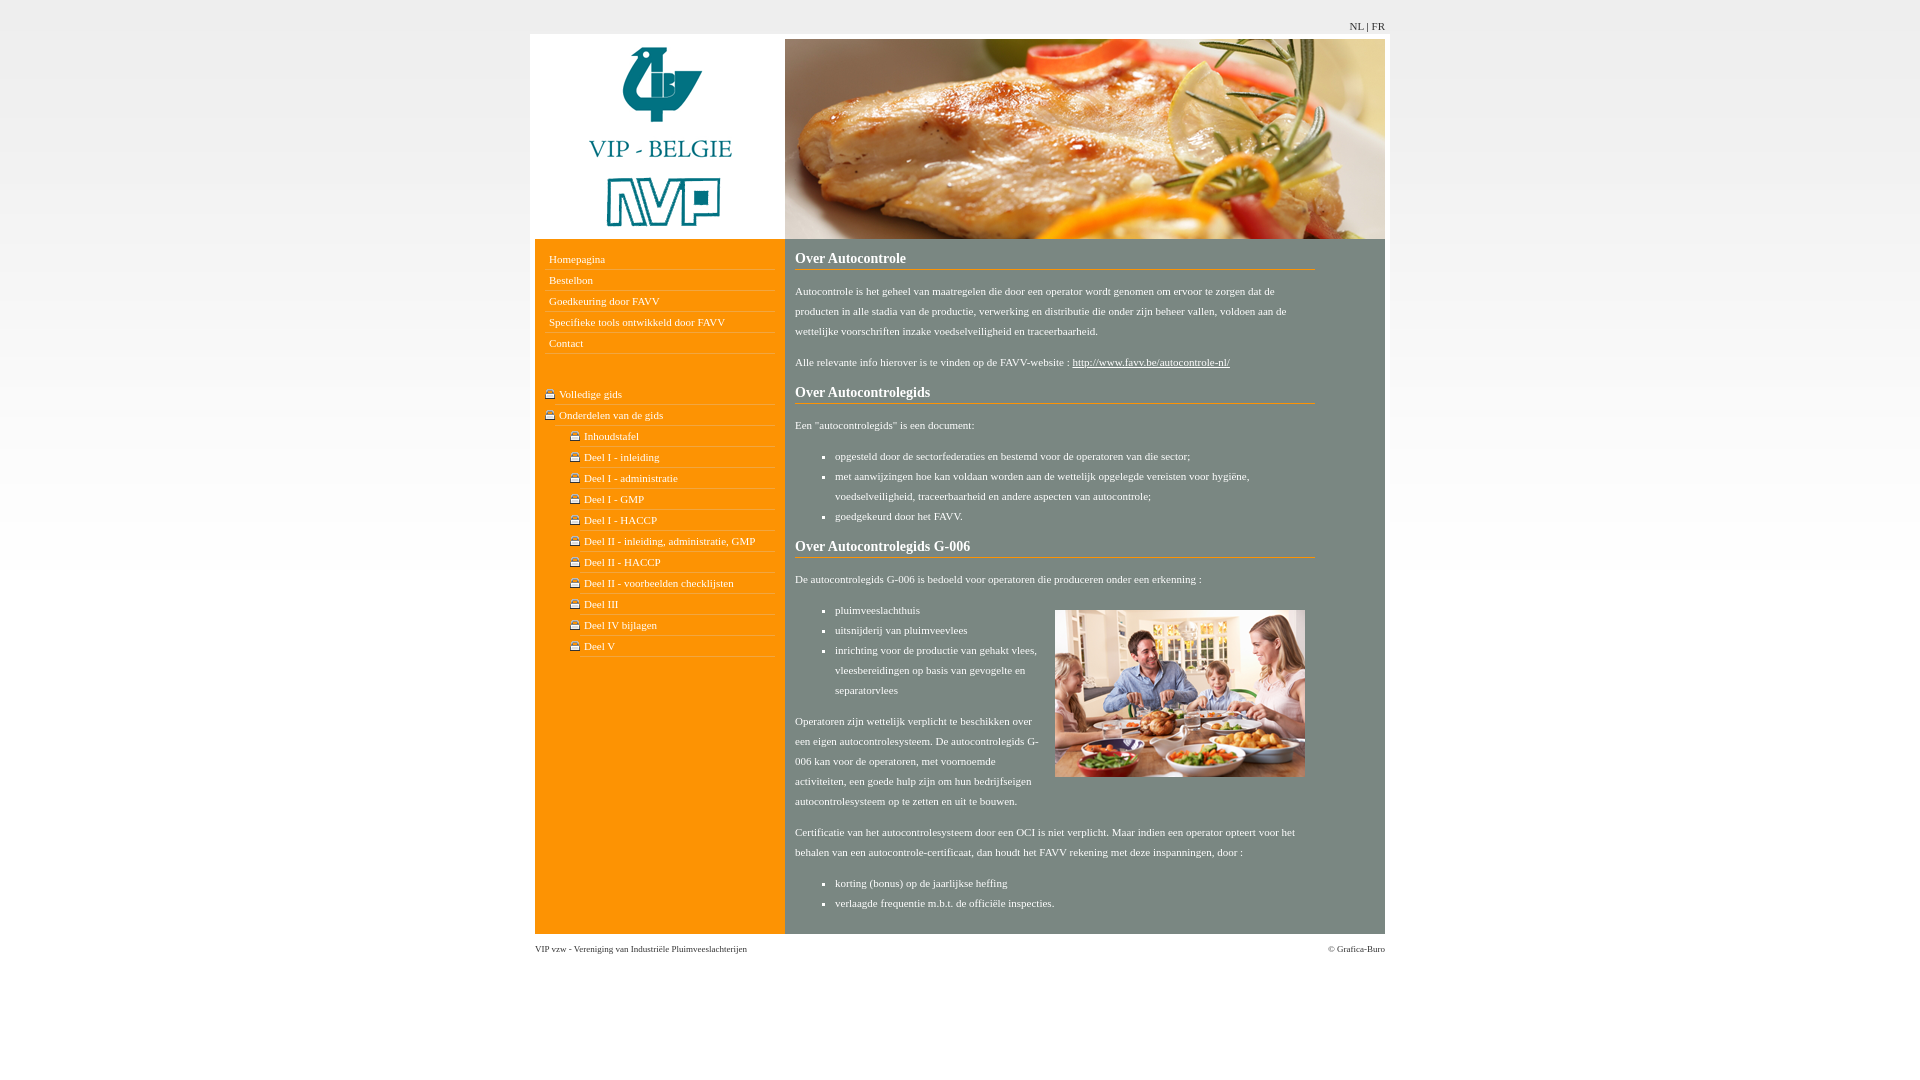 This screenshot has width=1920, height=1080. Describe the element at coordinates (660, 344) in the screenshot. I see `Contact` at that location.